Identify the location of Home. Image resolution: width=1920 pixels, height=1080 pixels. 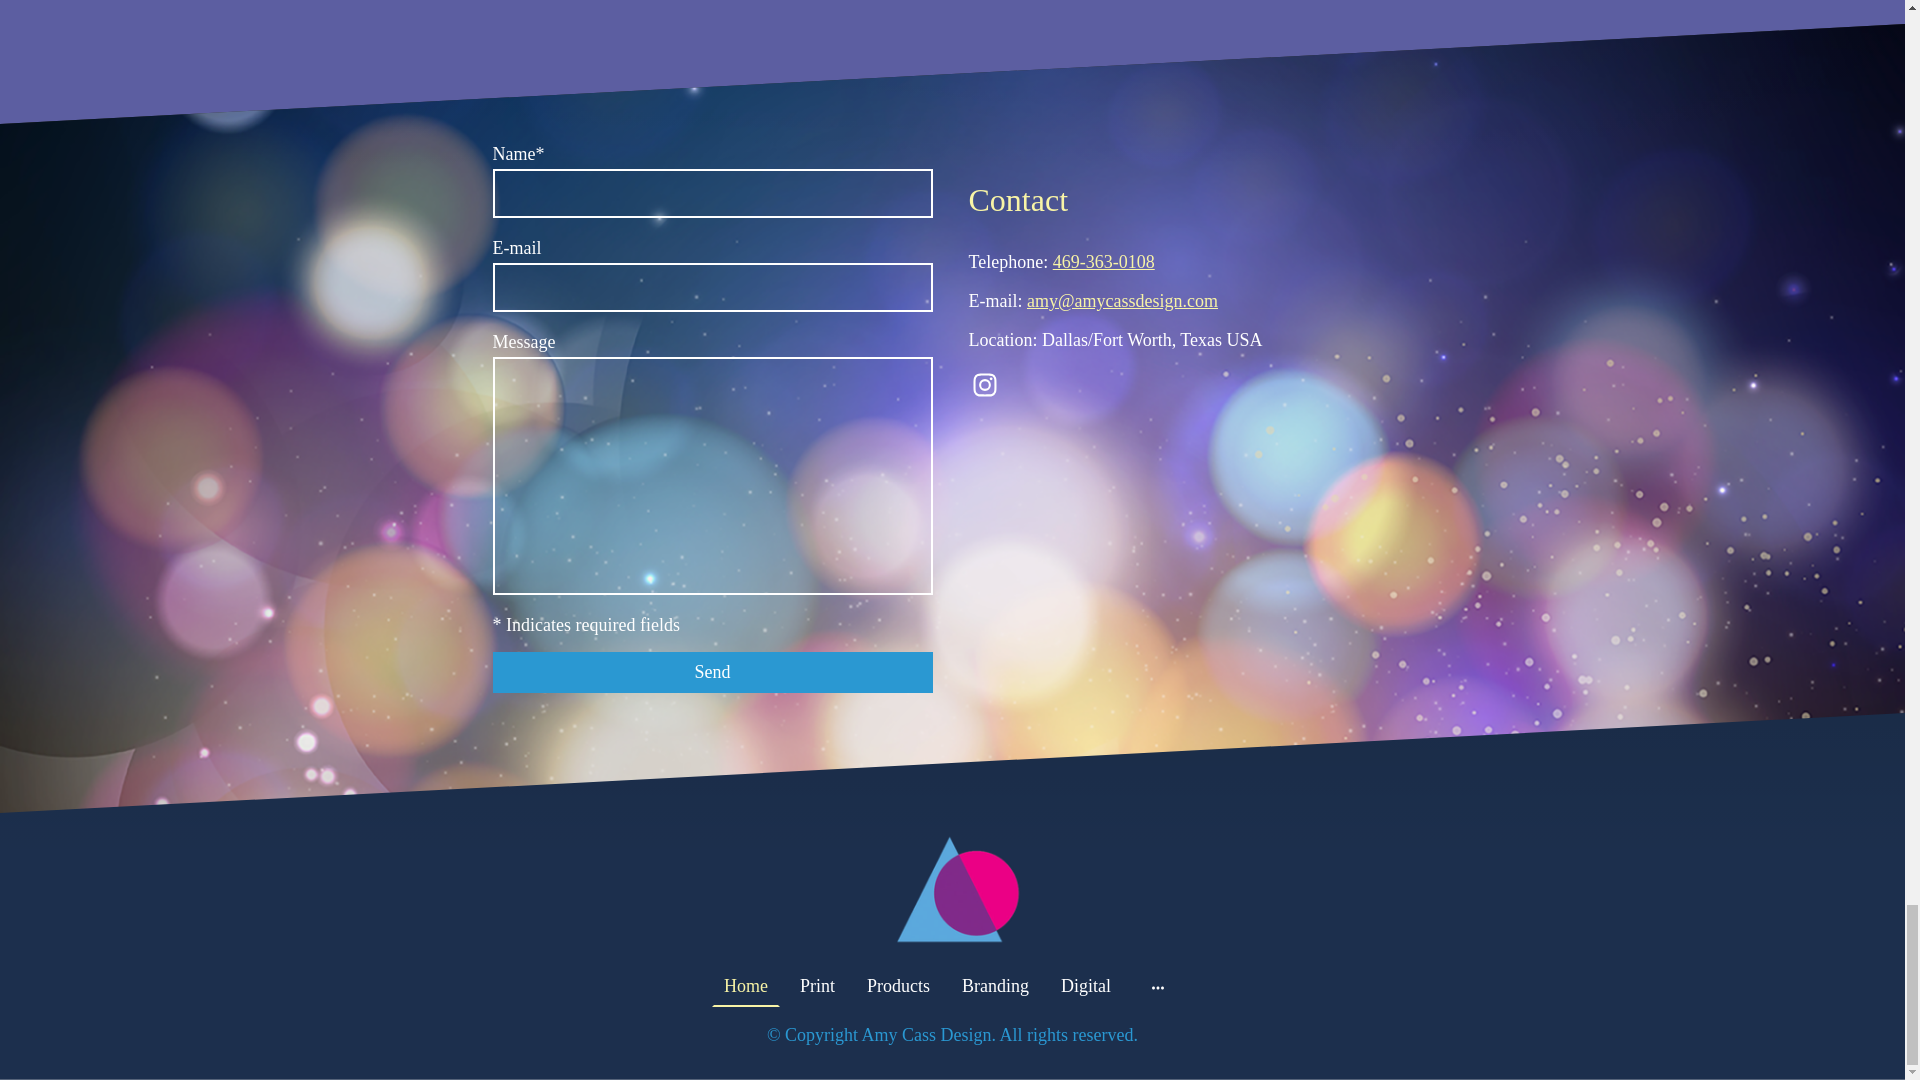
(746, 986).